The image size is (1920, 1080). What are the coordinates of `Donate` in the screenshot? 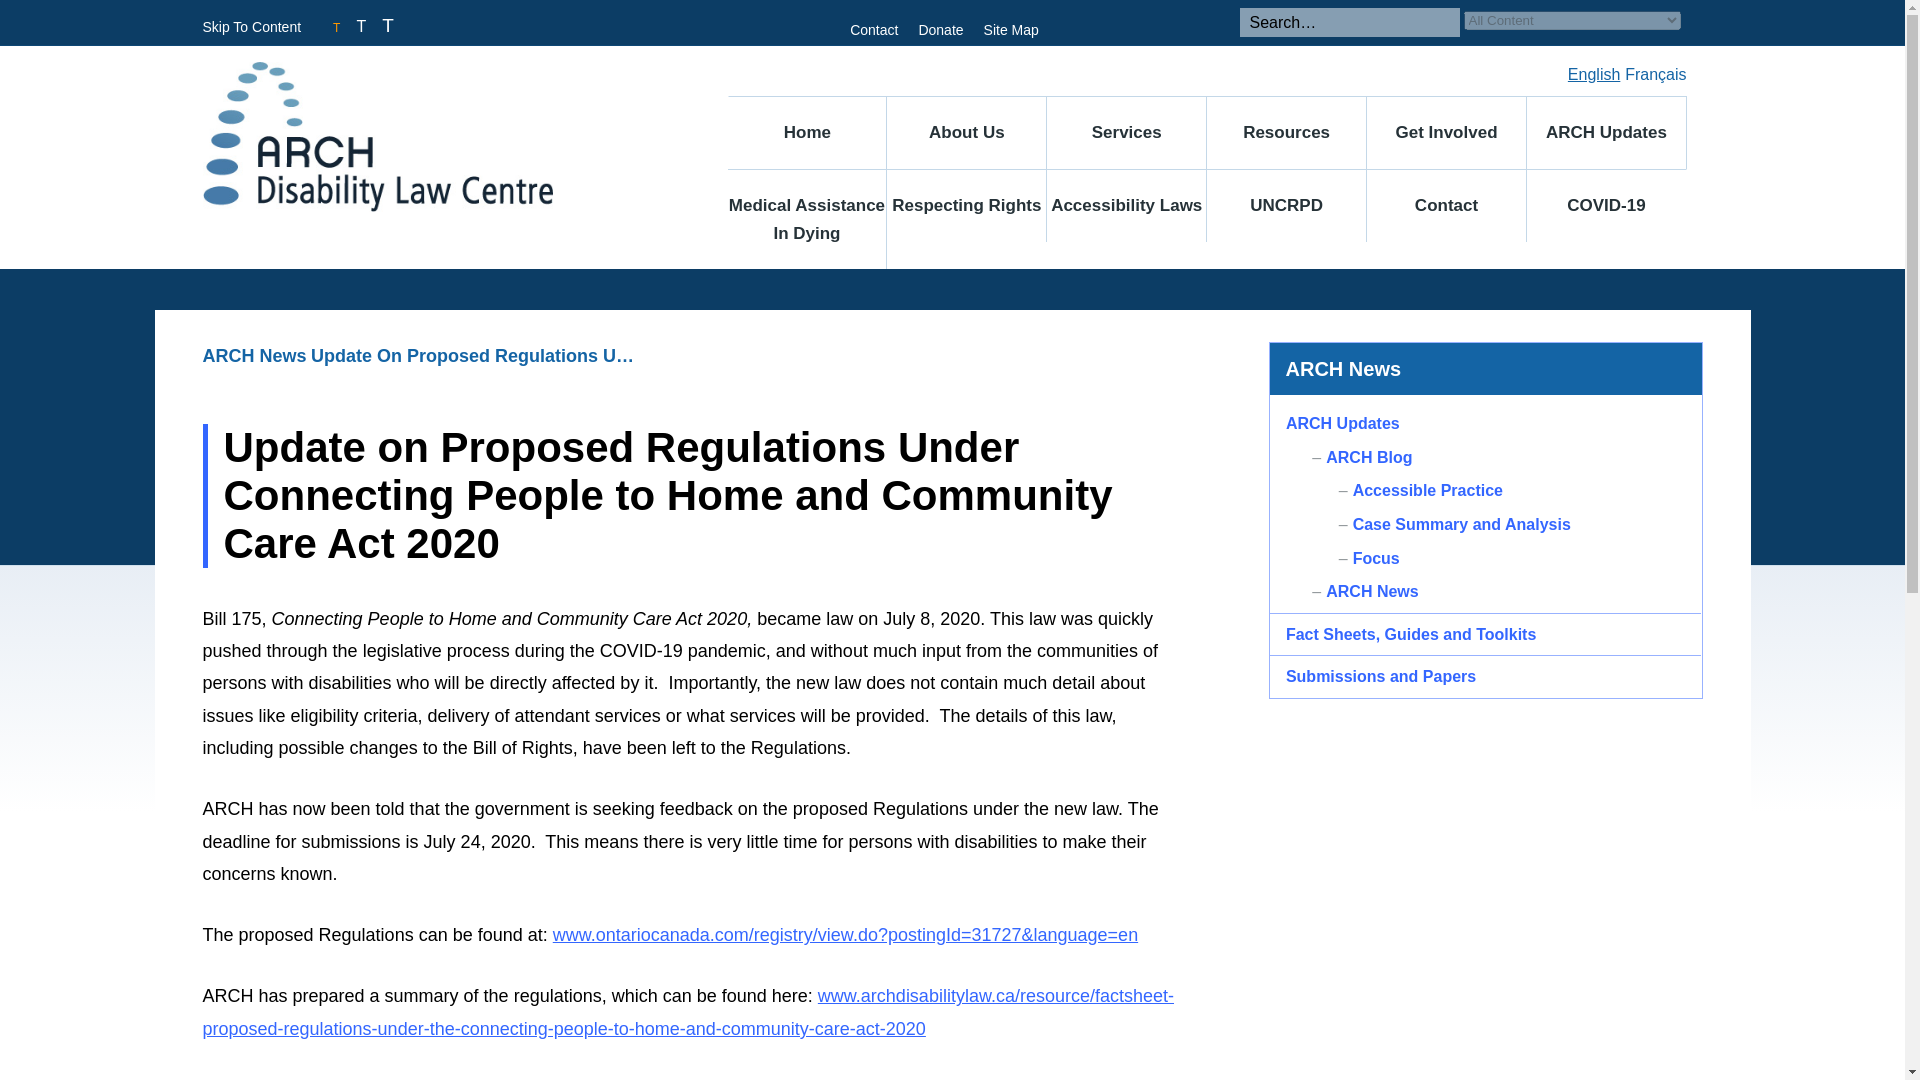 It's located at (940, 29).